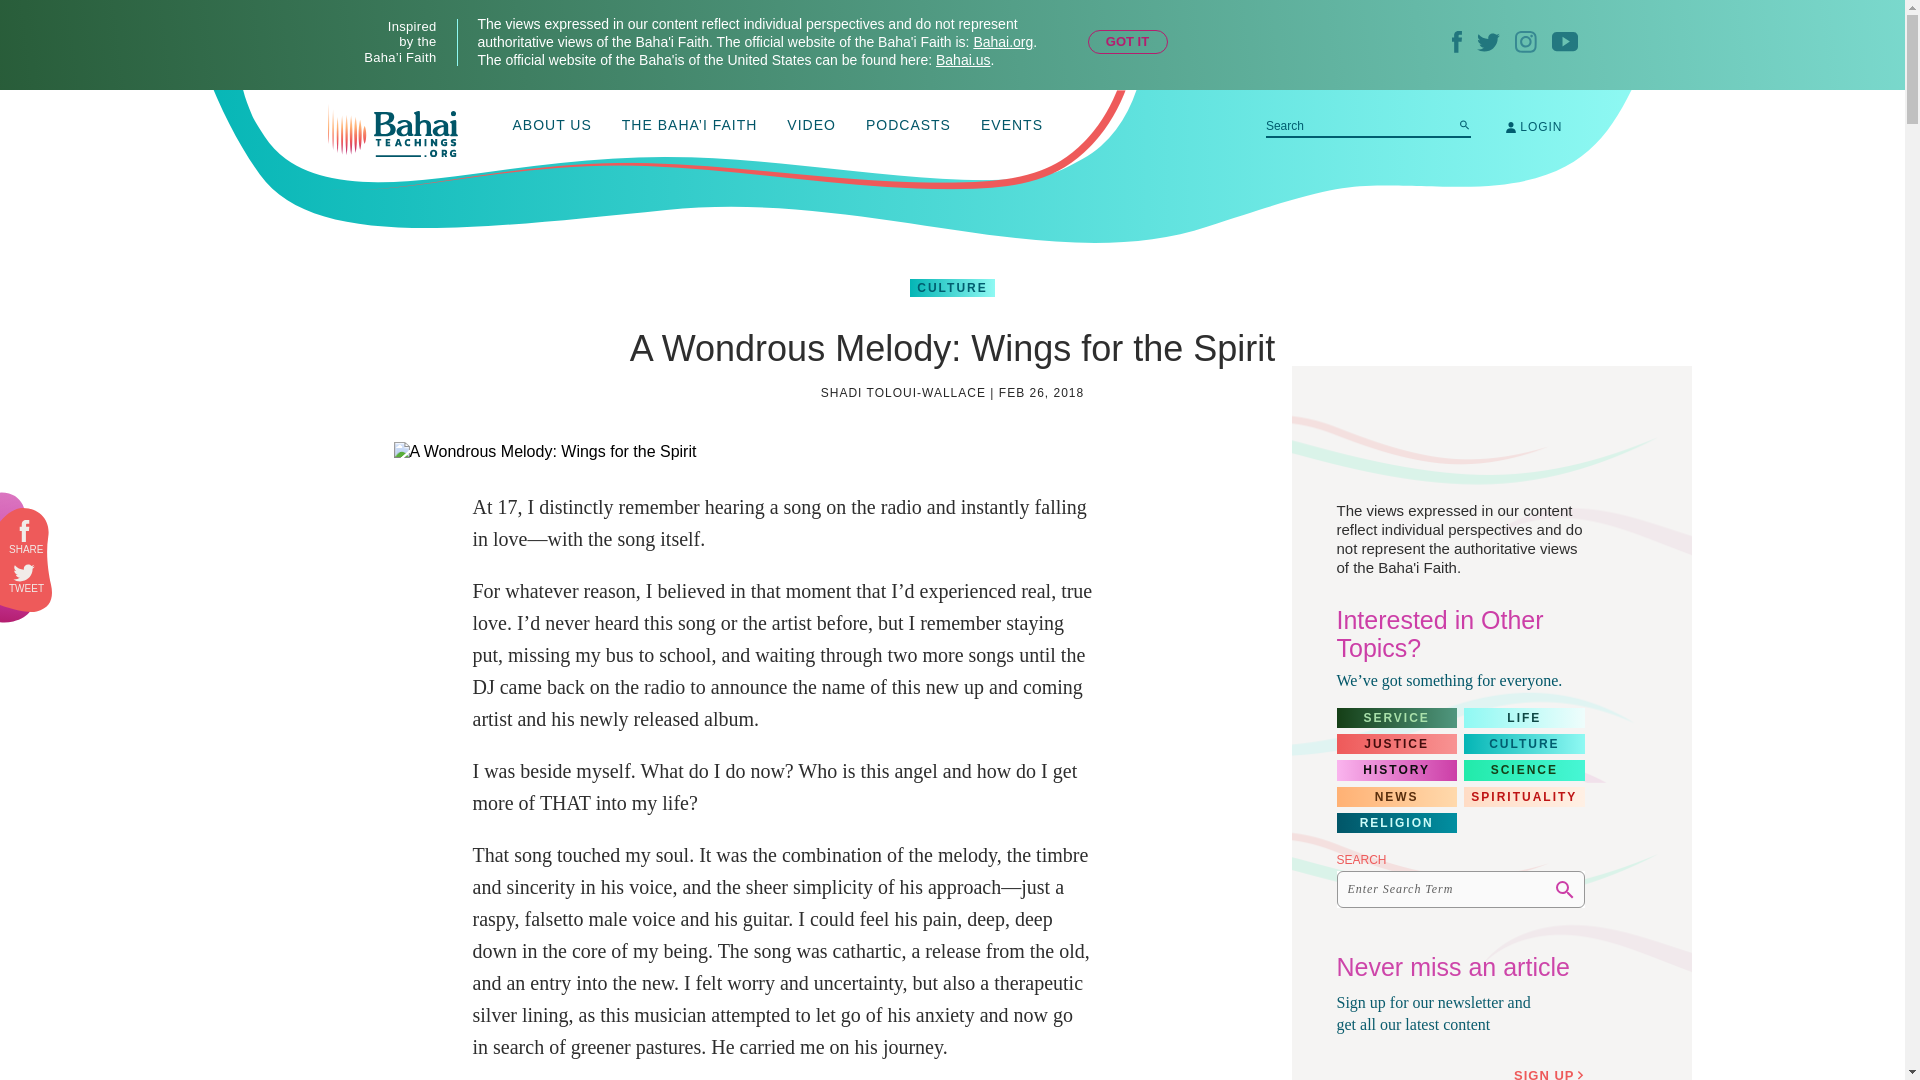 The height and width of the screenshot is (1080, 1920). Describe the element at coordinates (1396, 718) in the screenshot. I see `SERVICE` at that location.